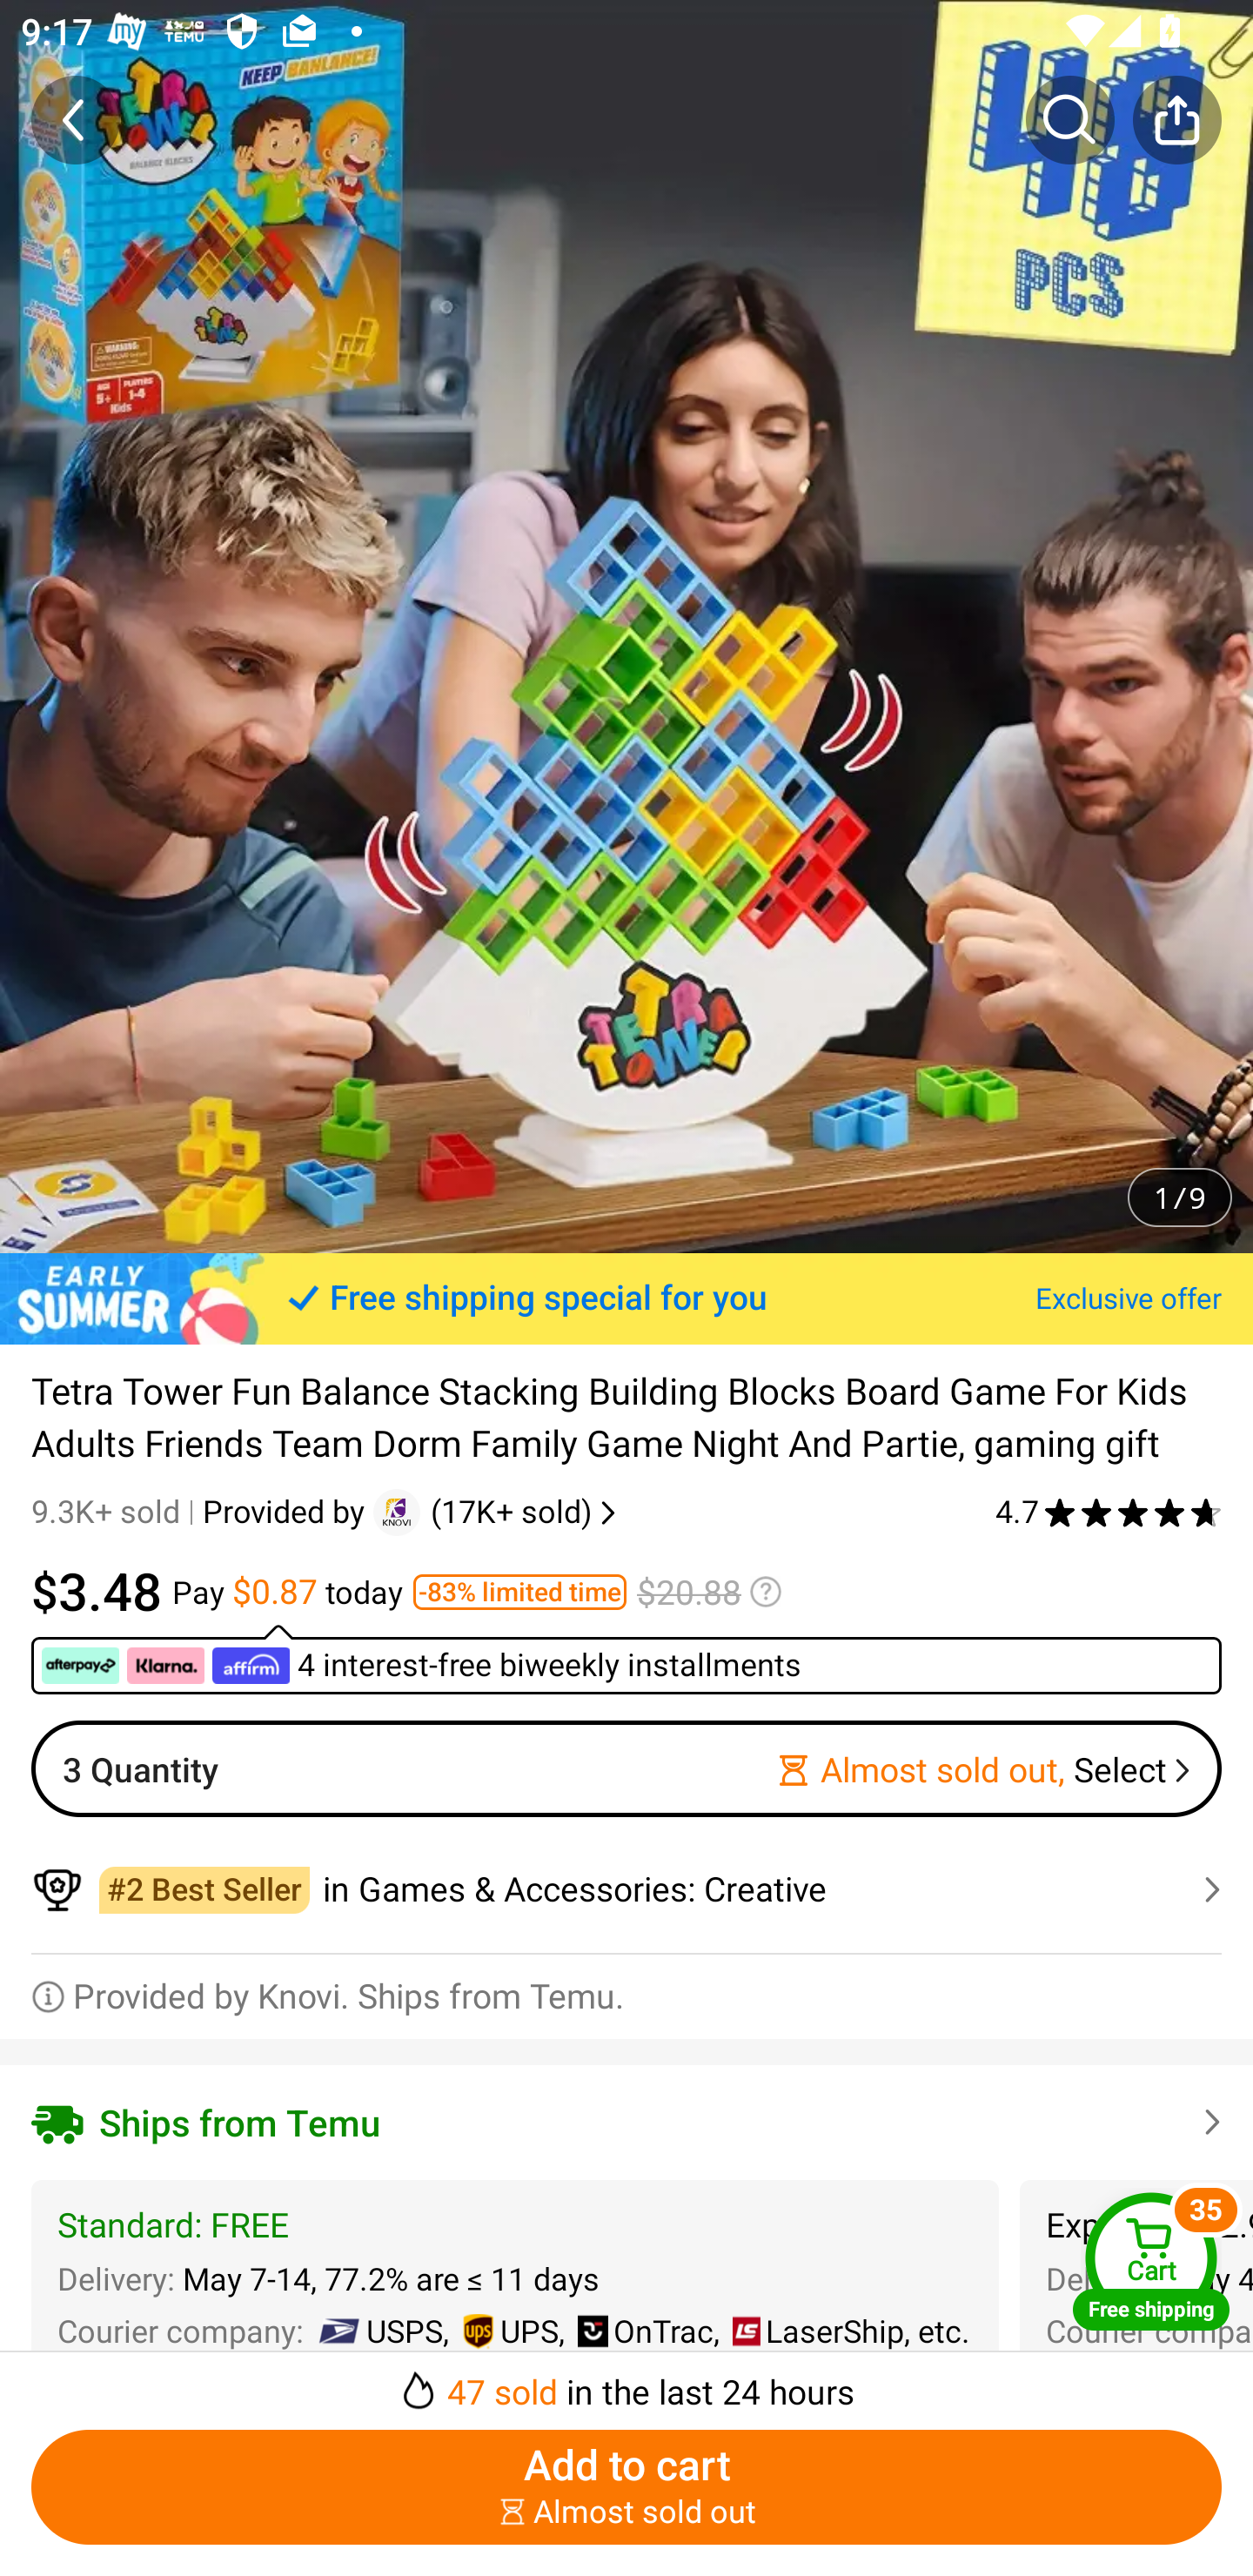 This screenshot has width=1253, height=2576. I want to click on Ships from Temu, so click(626, 2122).